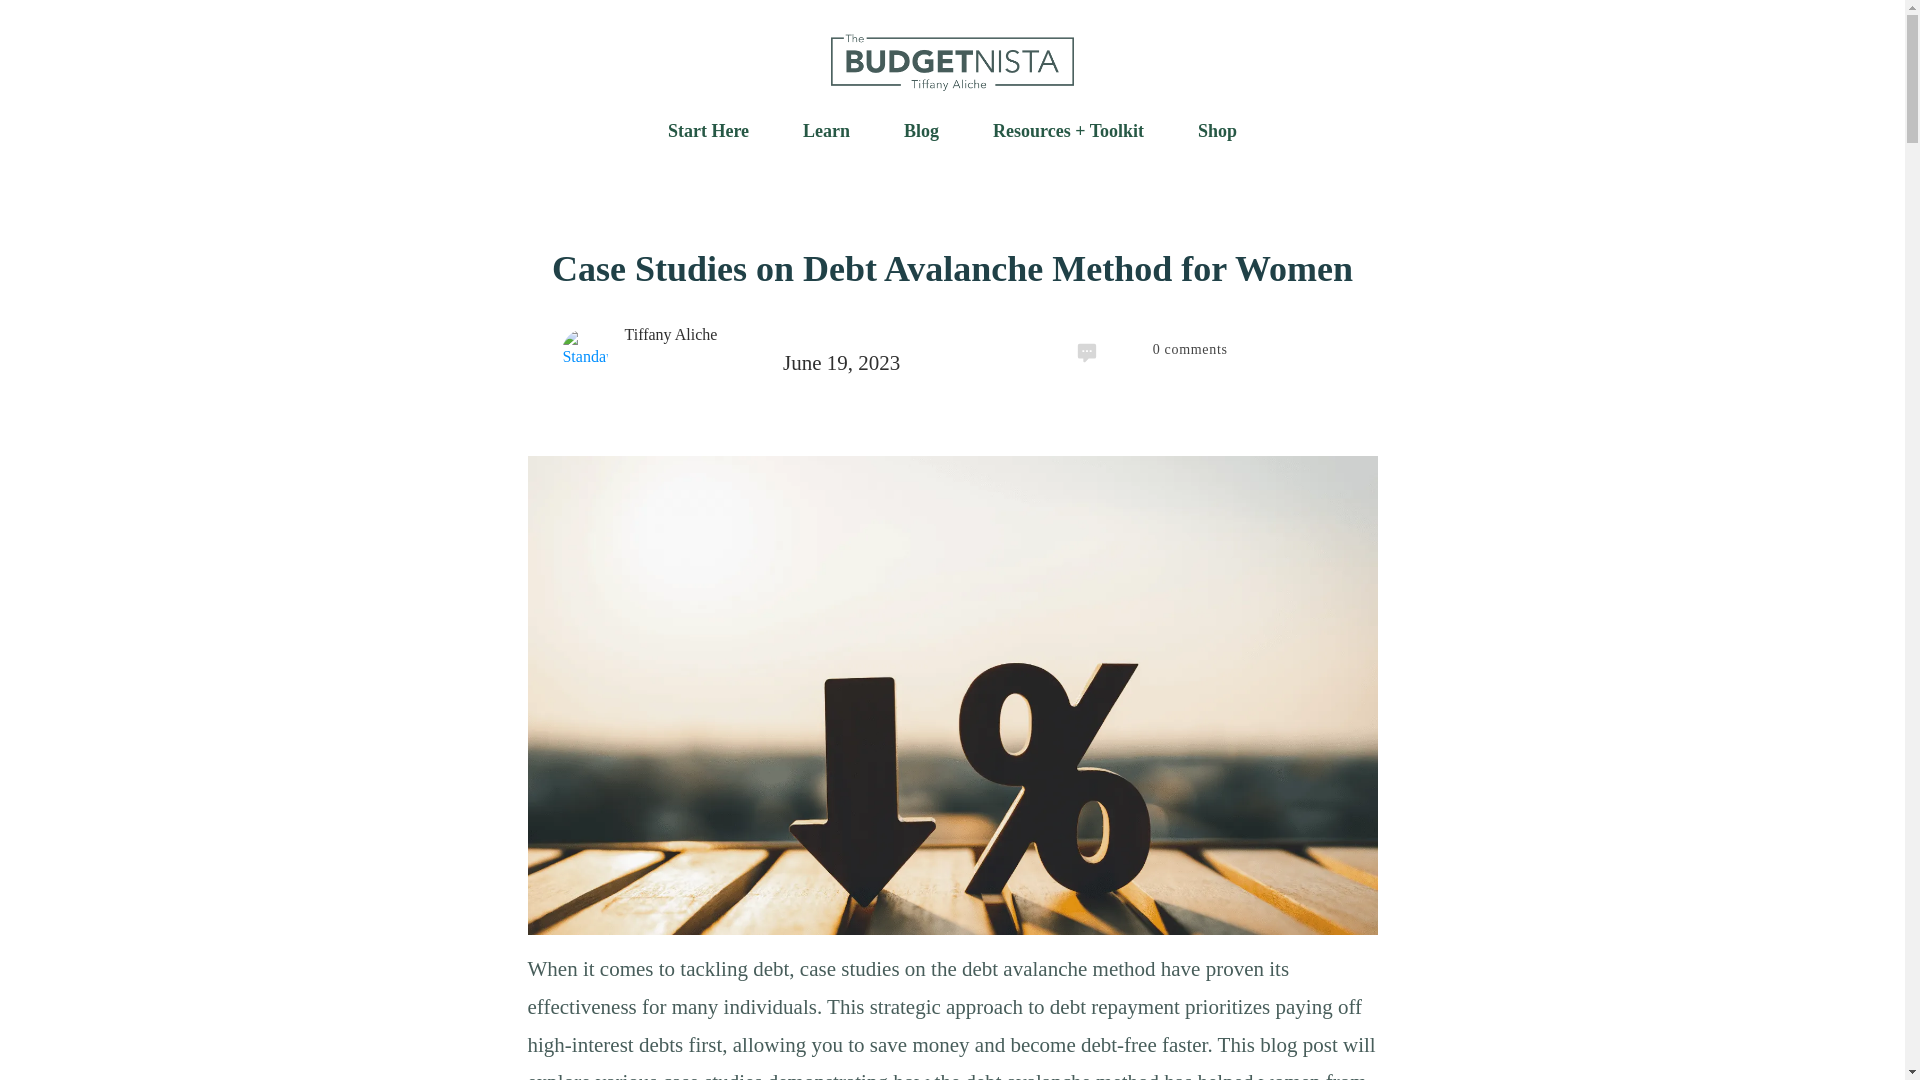 The height and width of the screenshot is (1080, 1920). I want to click on Shop, so click(1217, 131).